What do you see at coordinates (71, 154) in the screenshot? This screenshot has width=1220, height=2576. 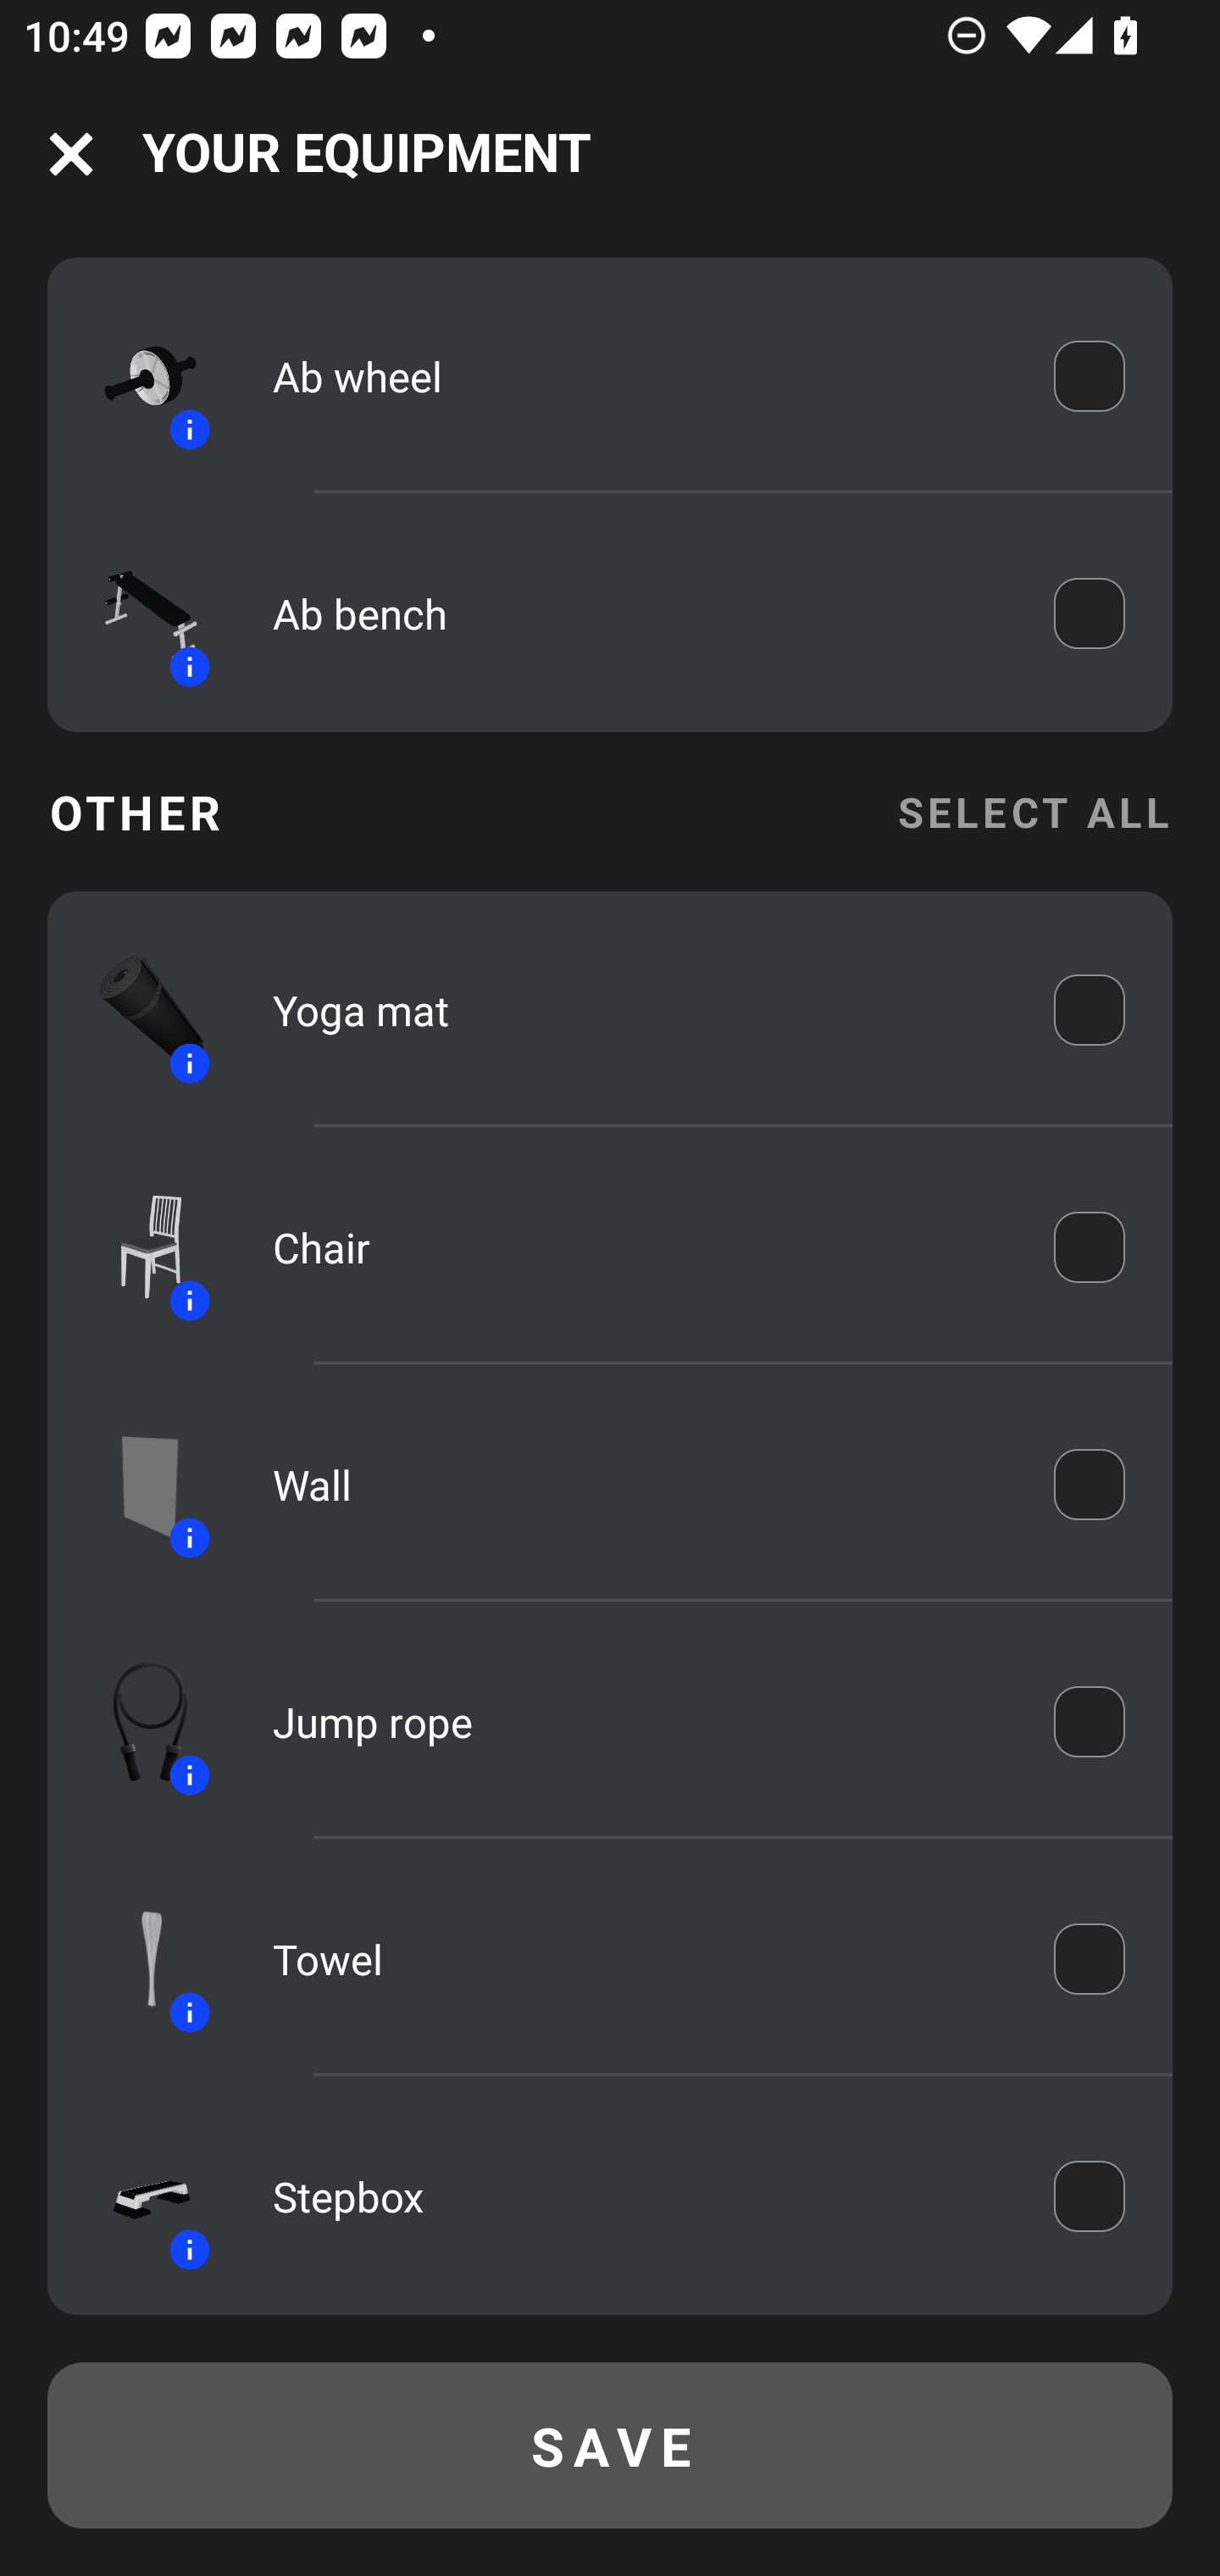 I see `Navigation icon` at bounding box center [71, 154].